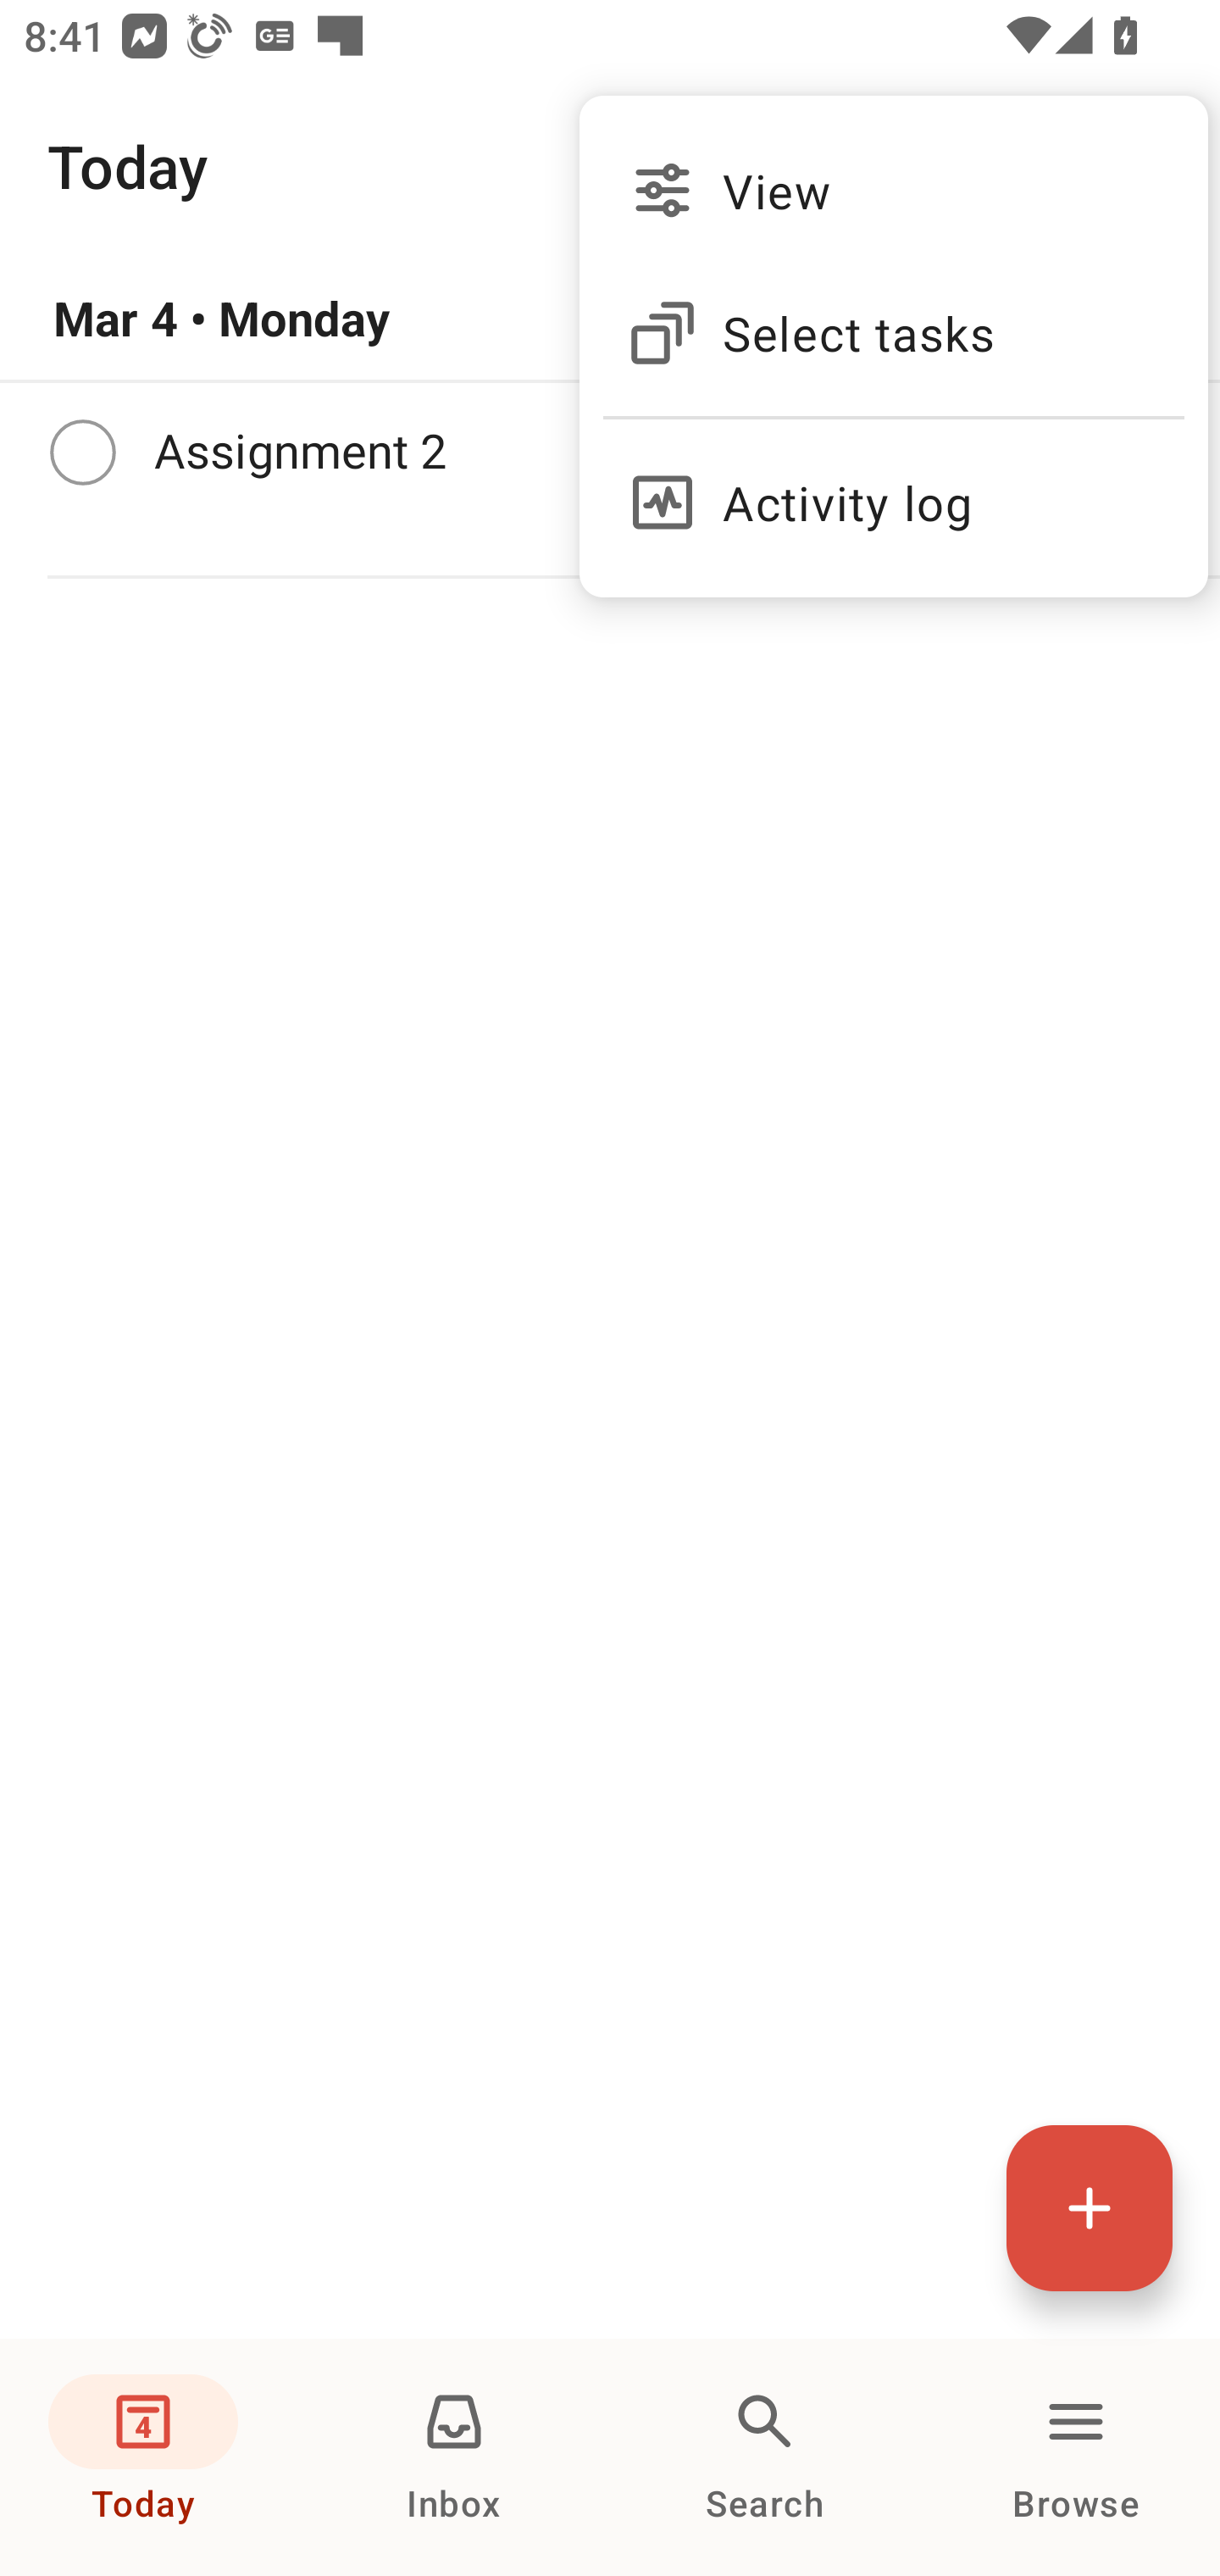  Describe the element at coordinates (893, 334) in the screenshot. I see `Select tasks` at that location.